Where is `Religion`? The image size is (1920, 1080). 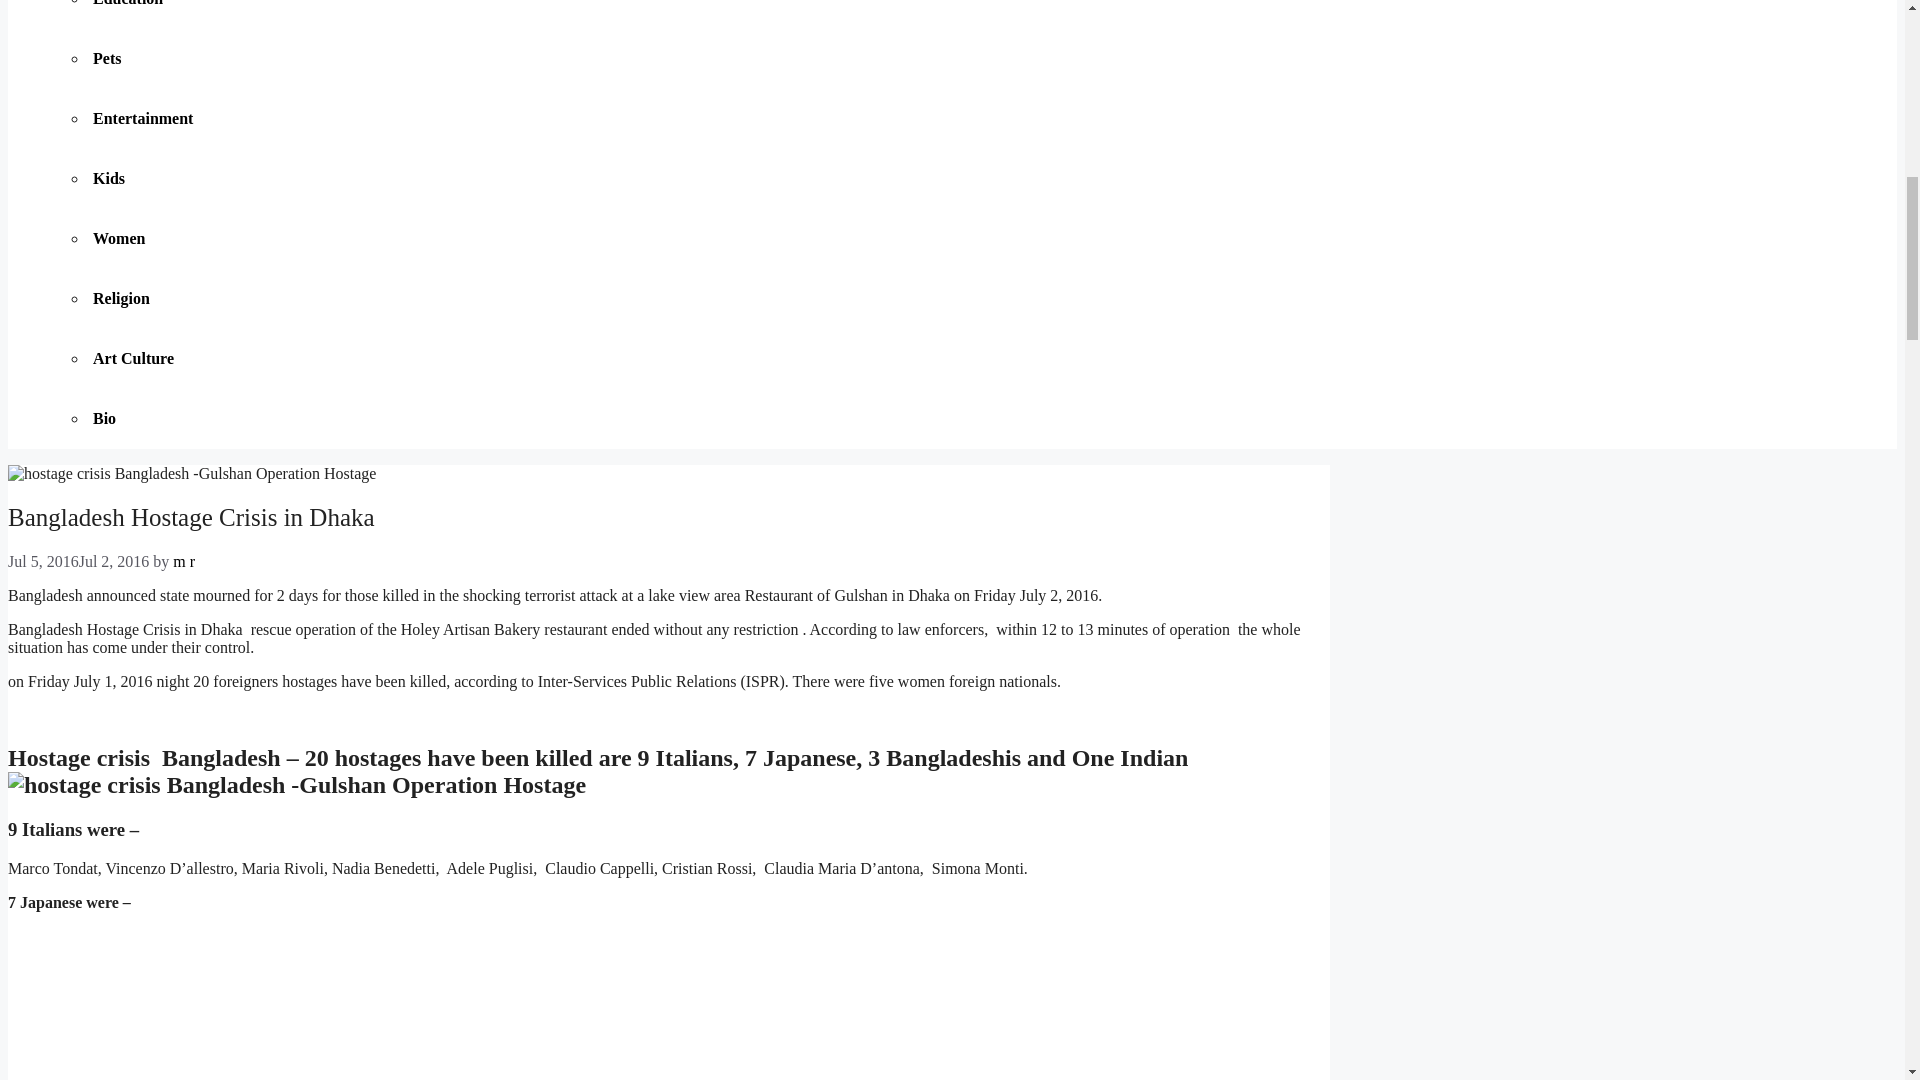 Religion is located at coordinates (124, 298).